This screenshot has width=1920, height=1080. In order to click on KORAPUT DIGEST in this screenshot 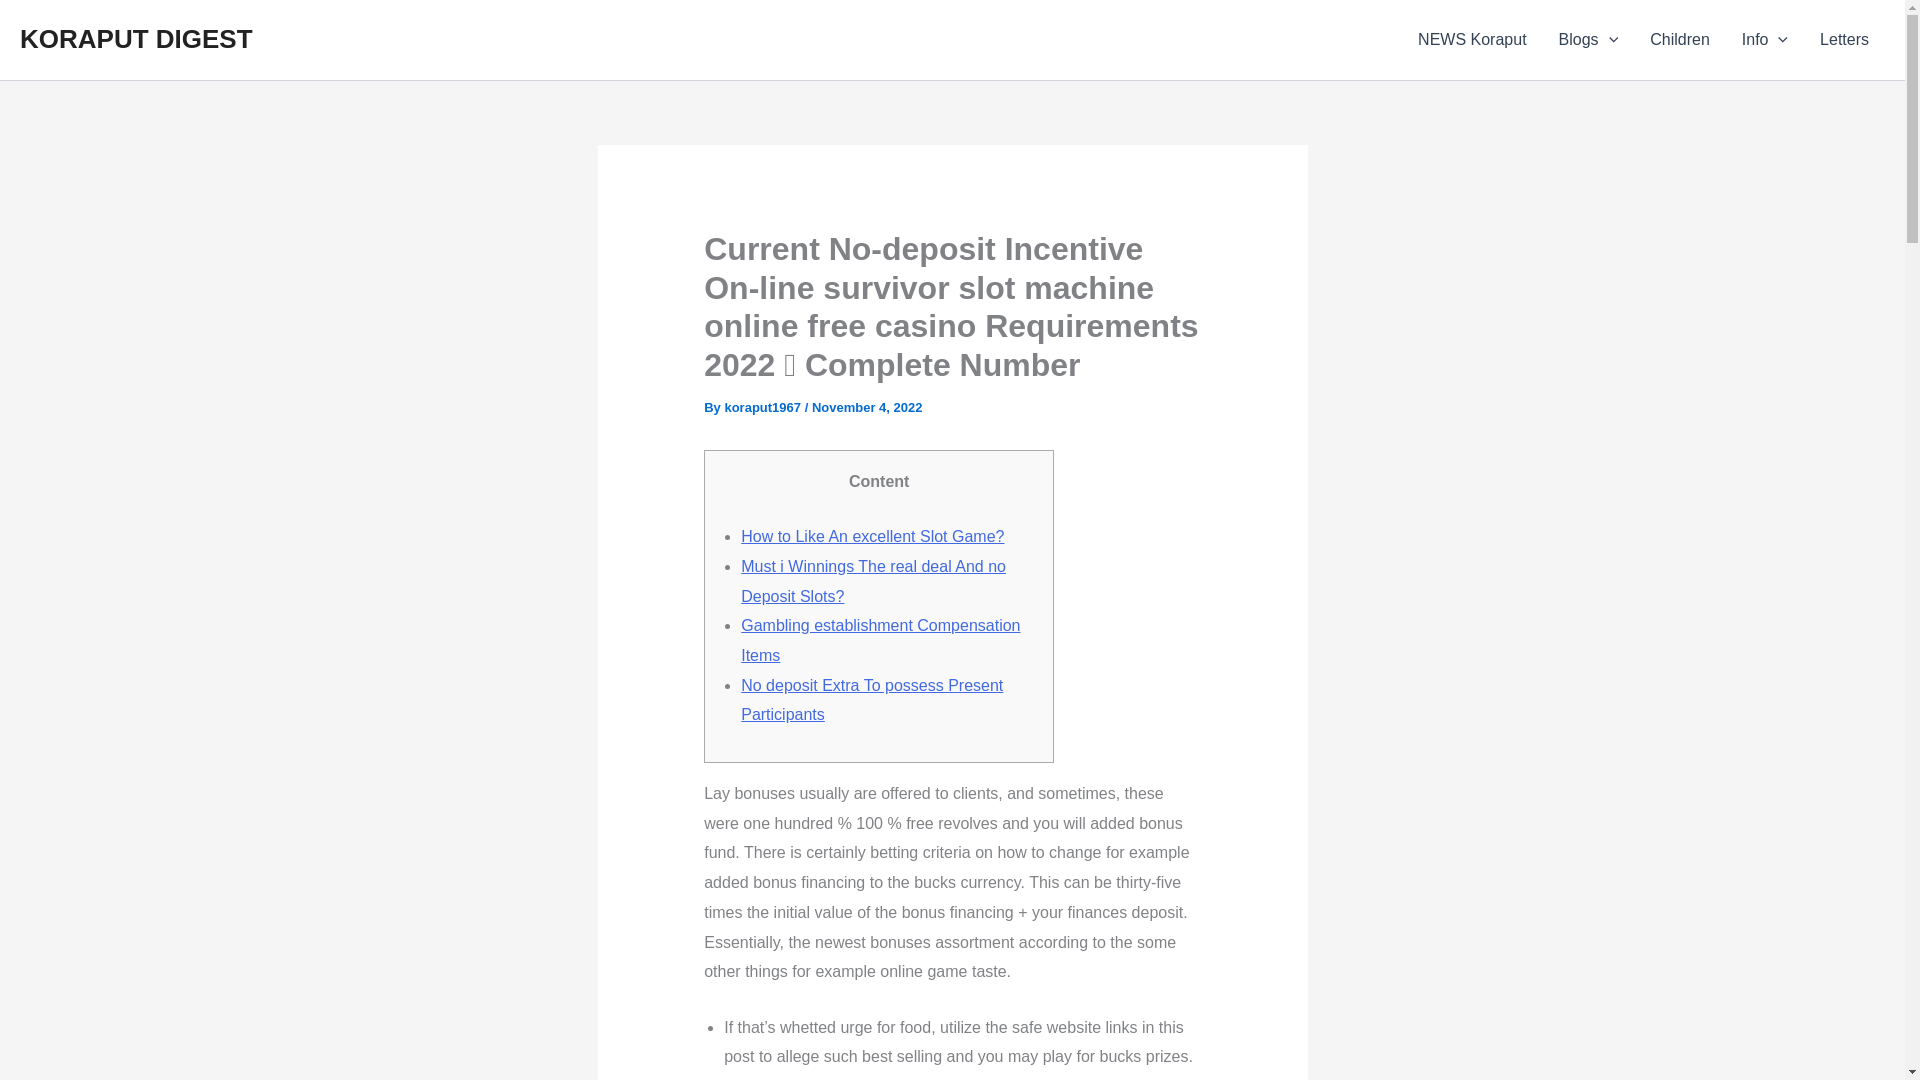, I will do `click(136, 38)`.